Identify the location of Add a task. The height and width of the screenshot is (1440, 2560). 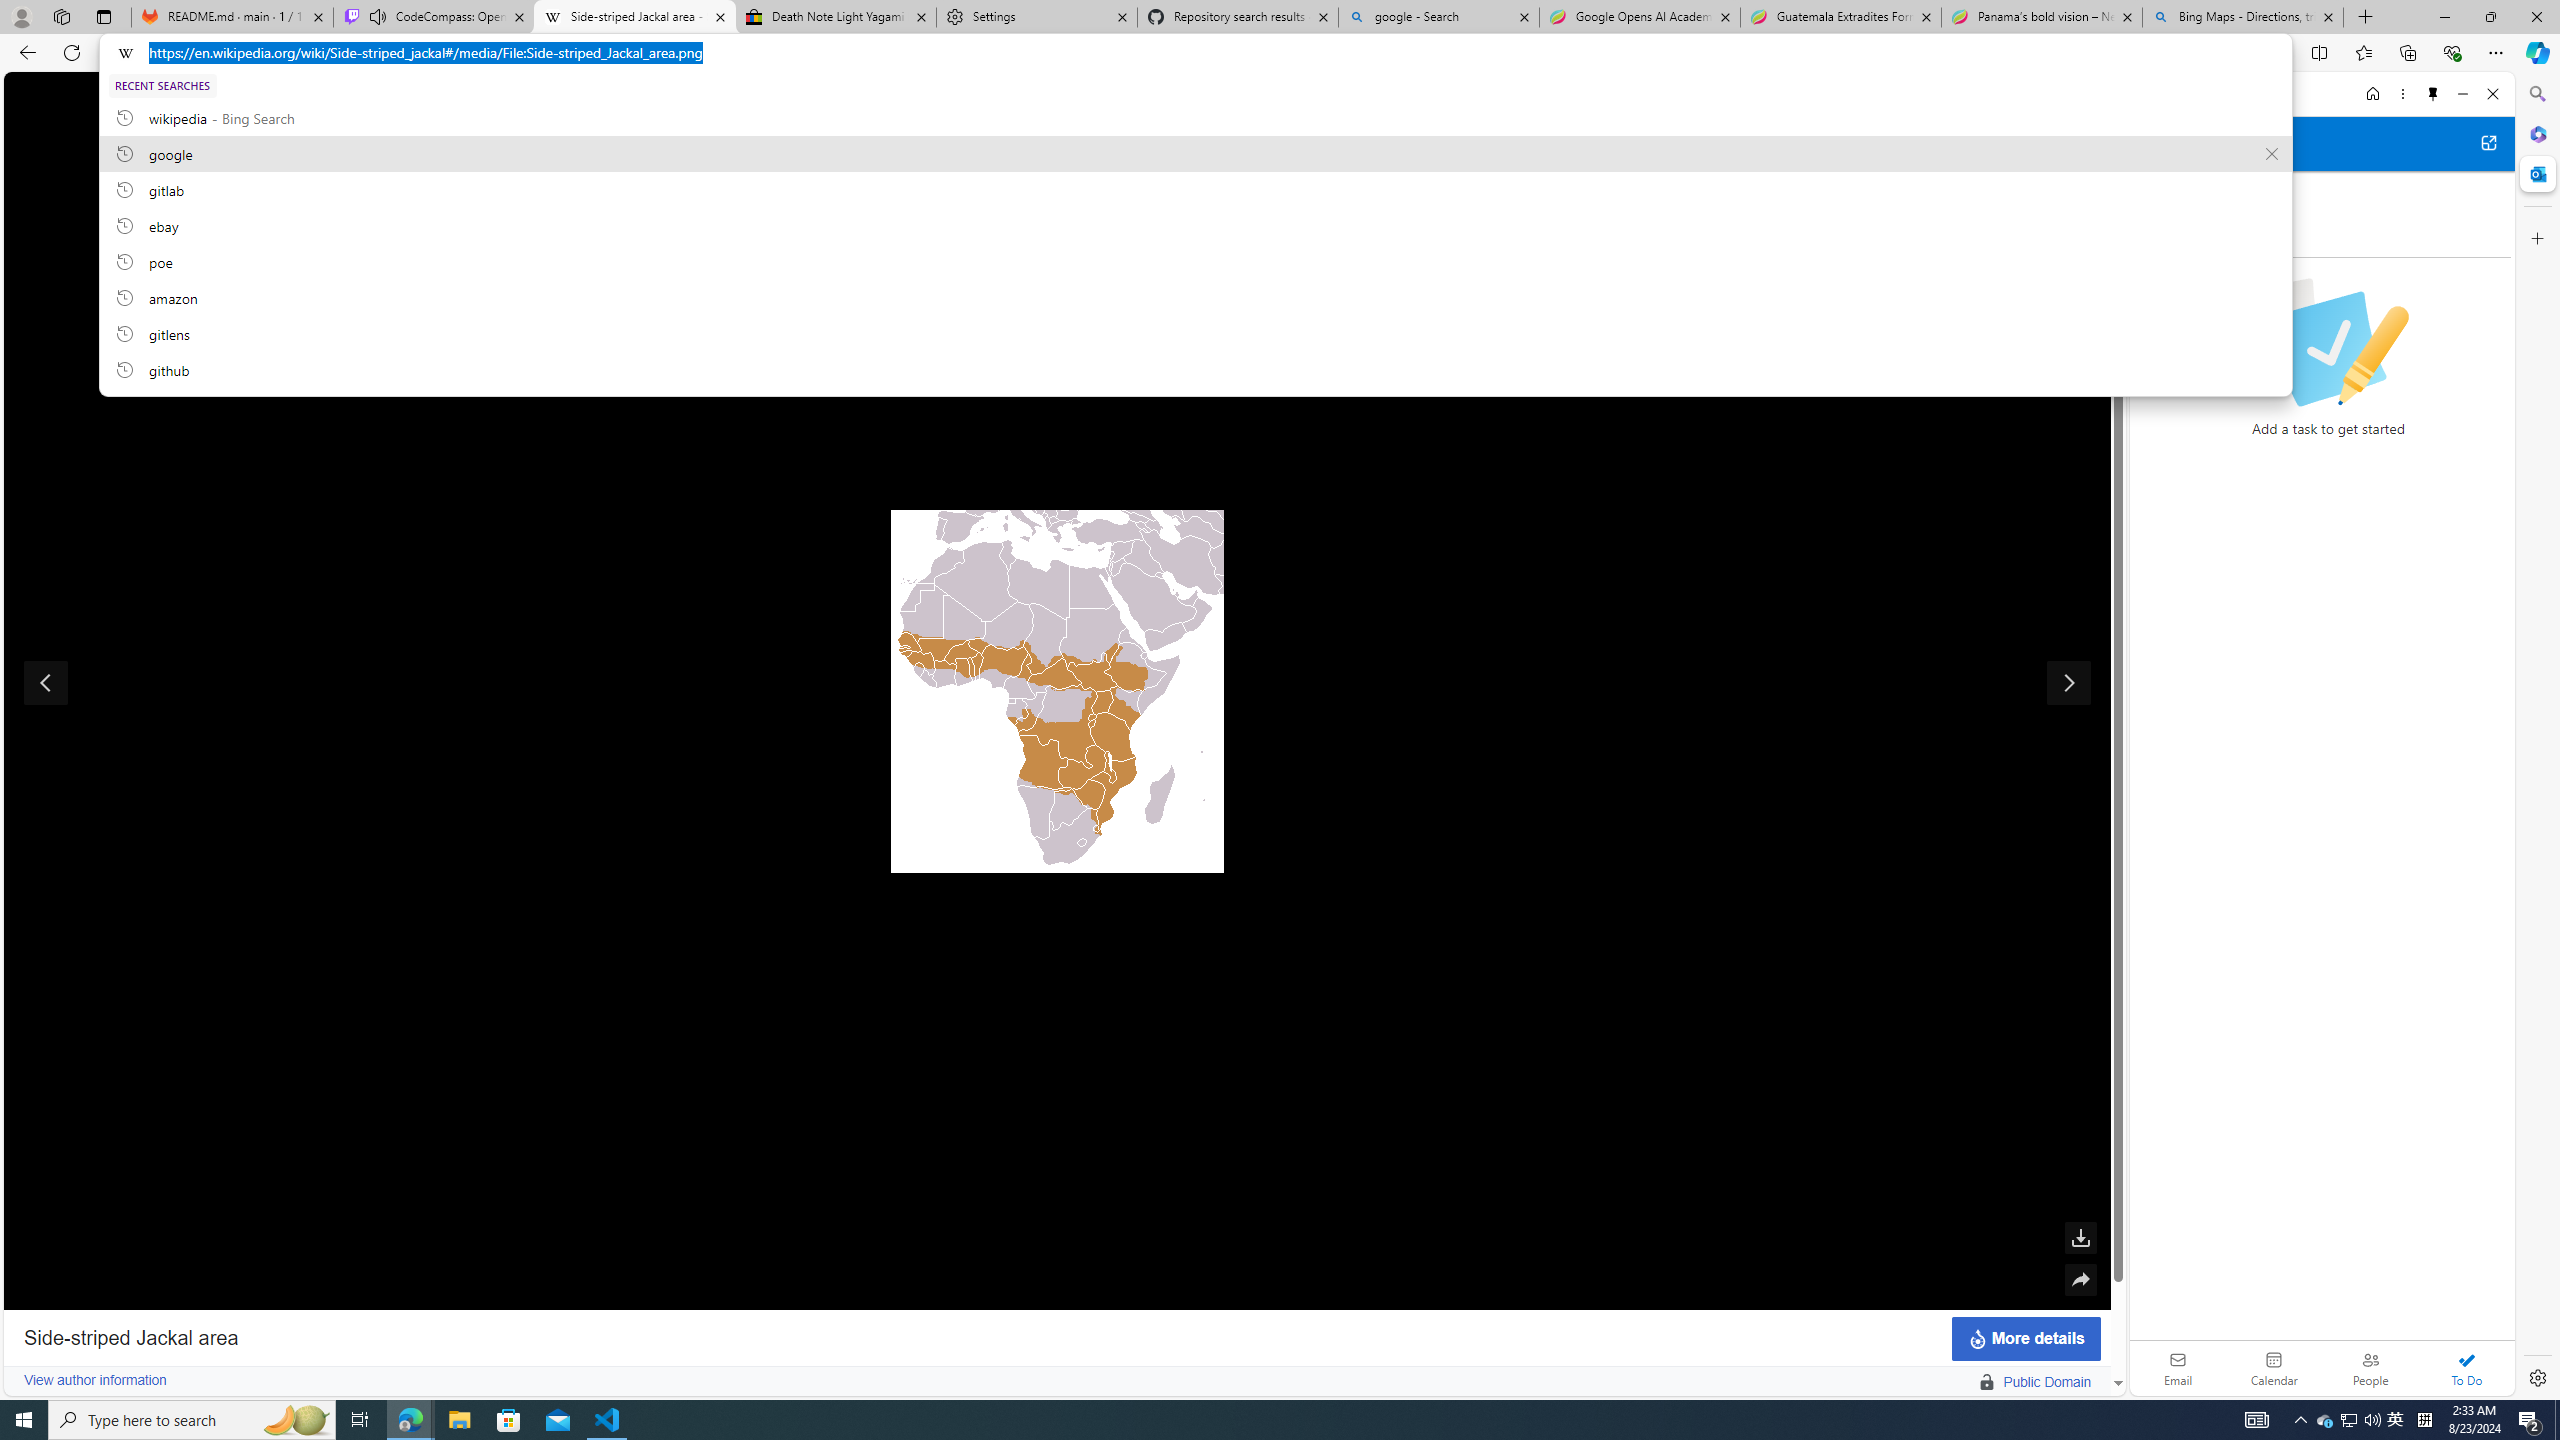
(2346, 235).